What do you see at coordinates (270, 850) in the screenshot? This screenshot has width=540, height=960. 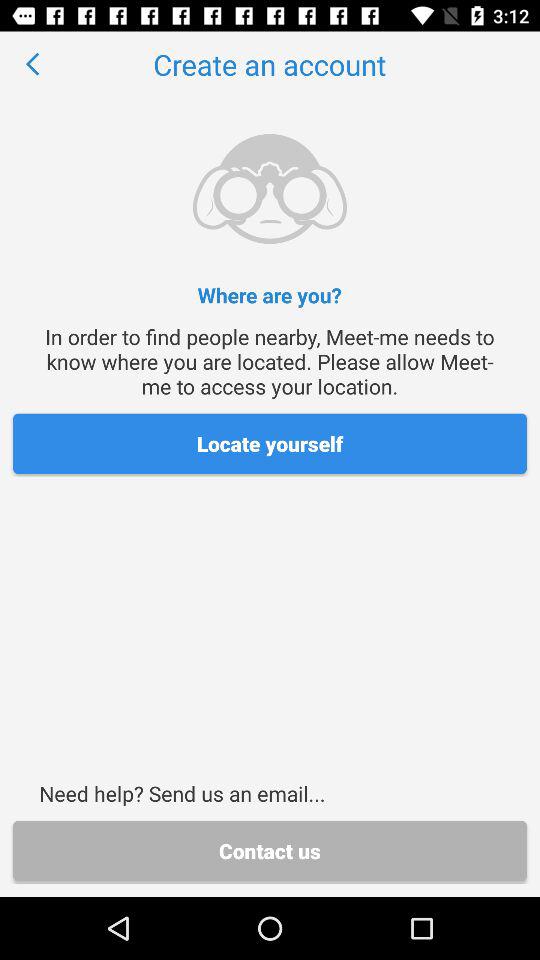 I see `flip until contact us` at bounding box center [270, 850].